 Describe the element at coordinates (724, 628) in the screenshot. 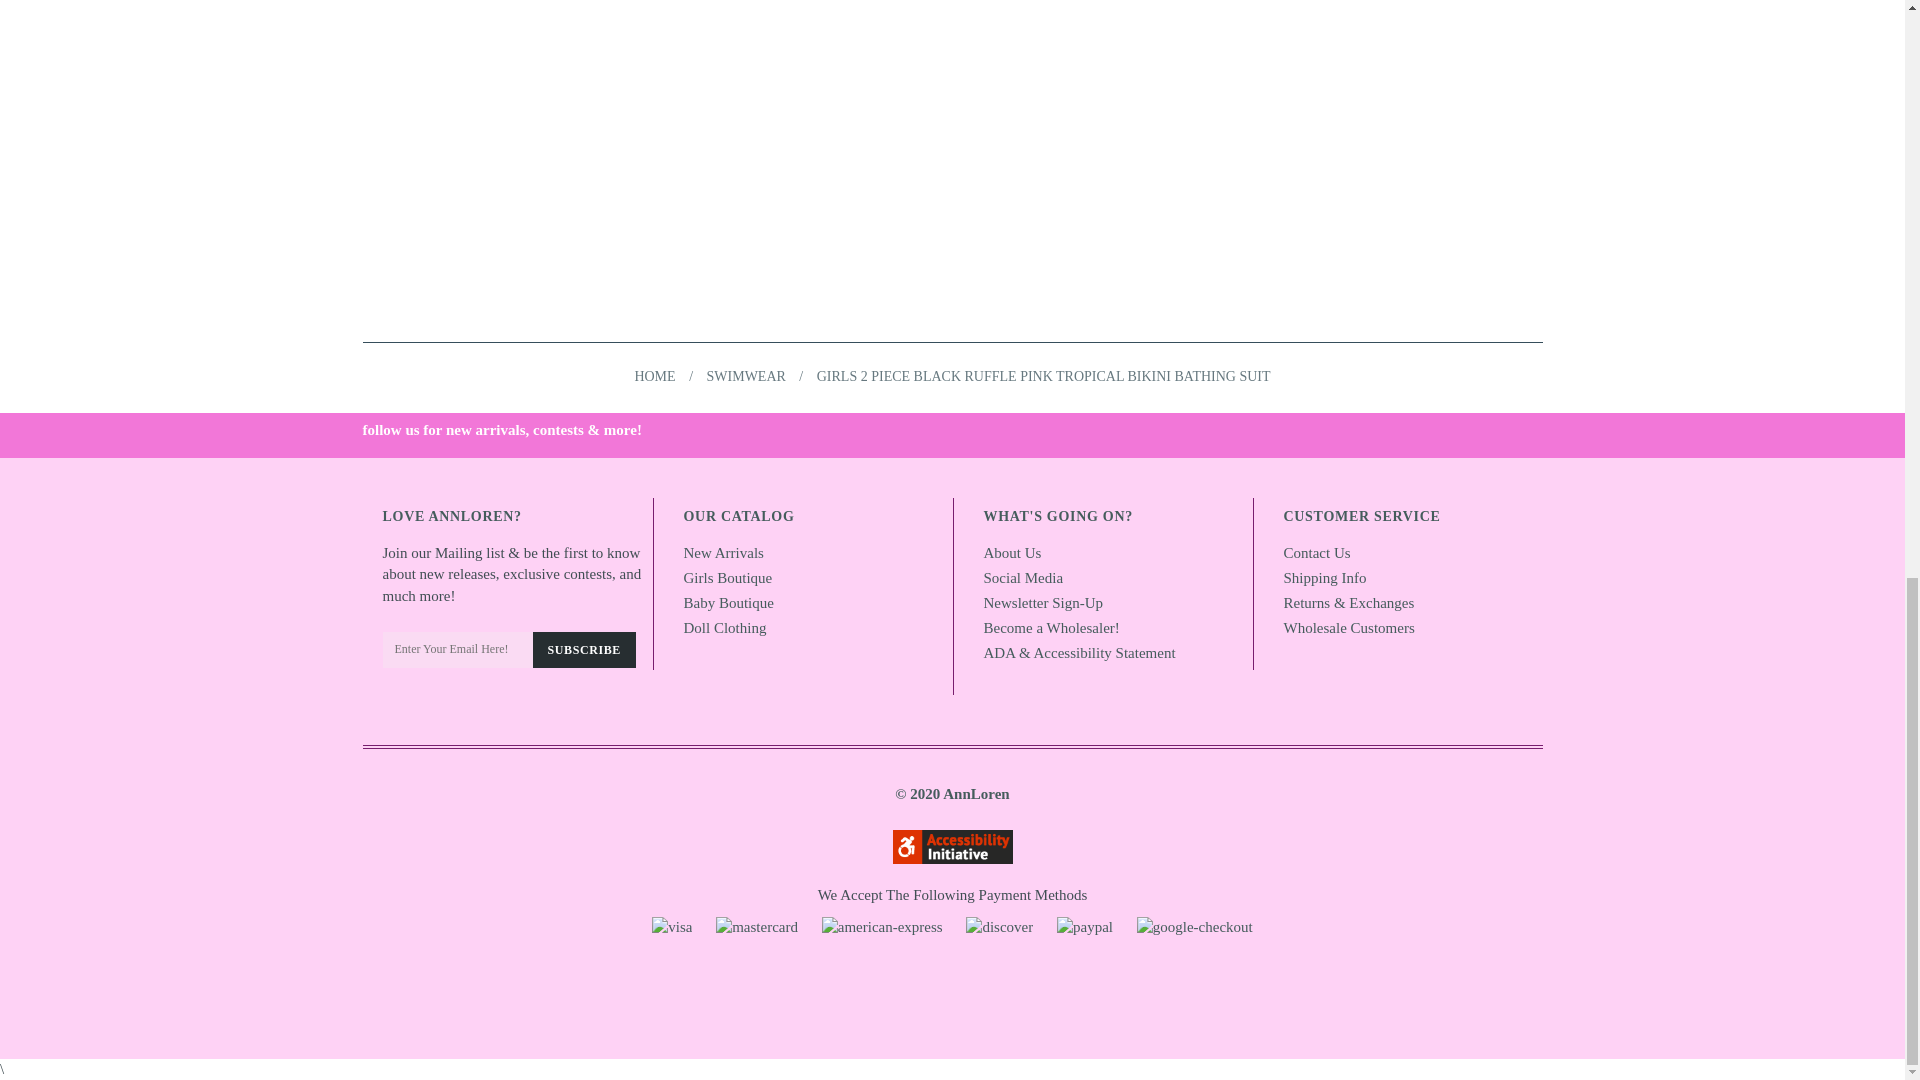

I see `Doll Clothing` at that location.